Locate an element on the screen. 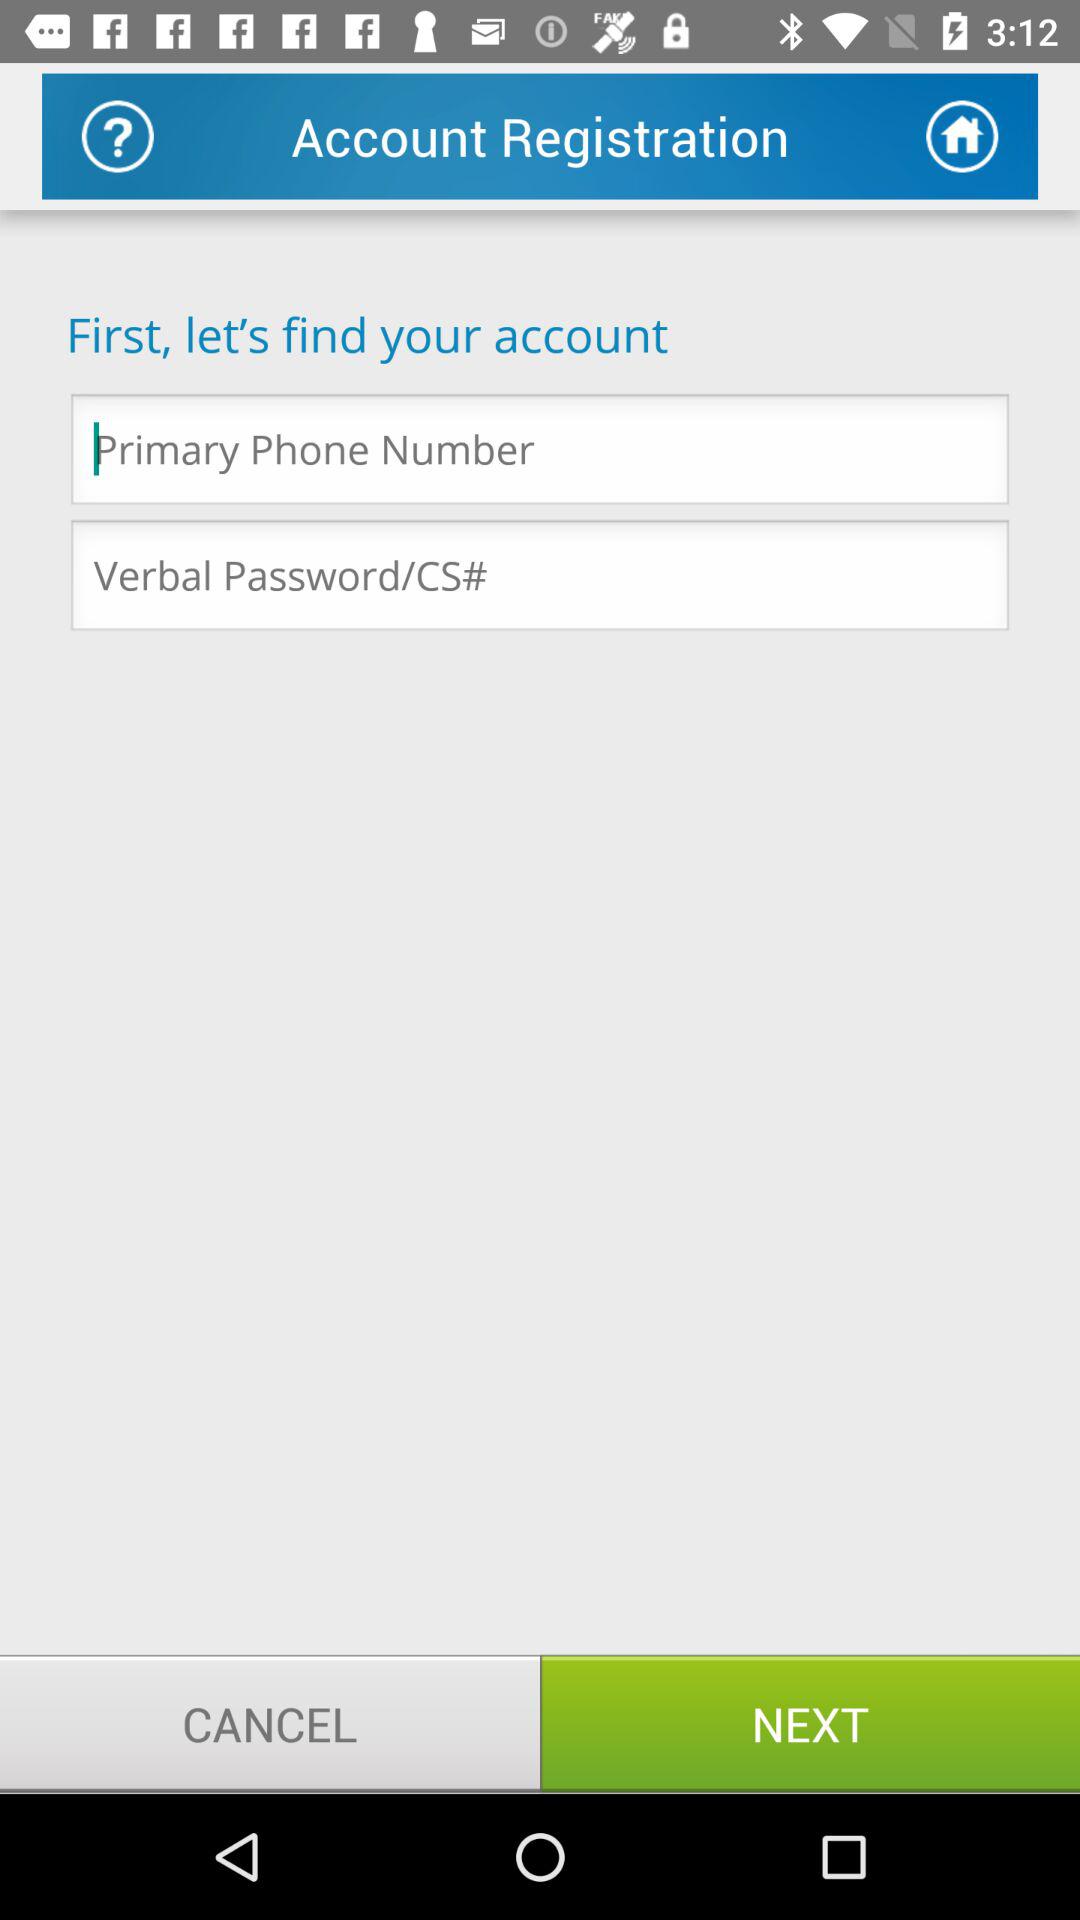 This screenshot has width=1080, height=1920. turn on cancel icon is located at coordinates (270, 1723).